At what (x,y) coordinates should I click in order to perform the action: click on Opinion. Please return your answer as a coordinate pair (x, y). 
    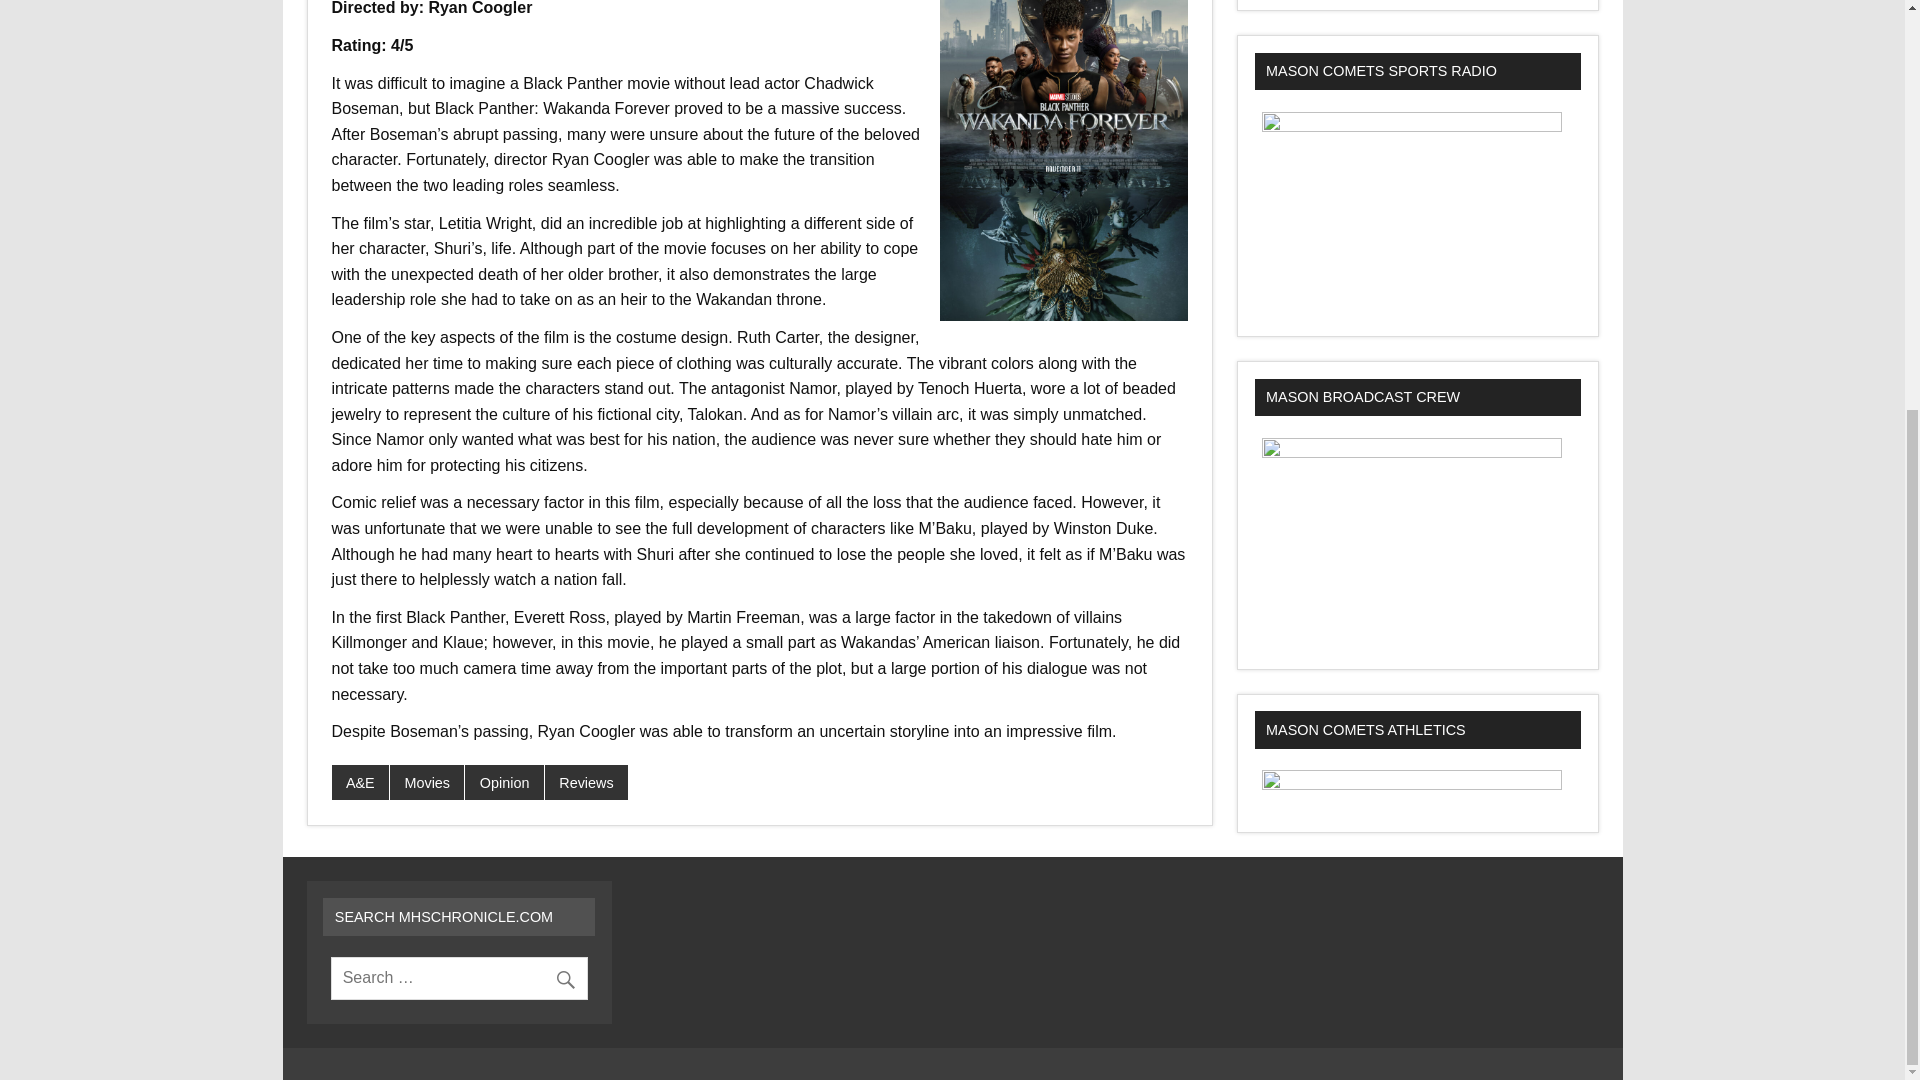
    Looking at the image, I should click on (504, 782).